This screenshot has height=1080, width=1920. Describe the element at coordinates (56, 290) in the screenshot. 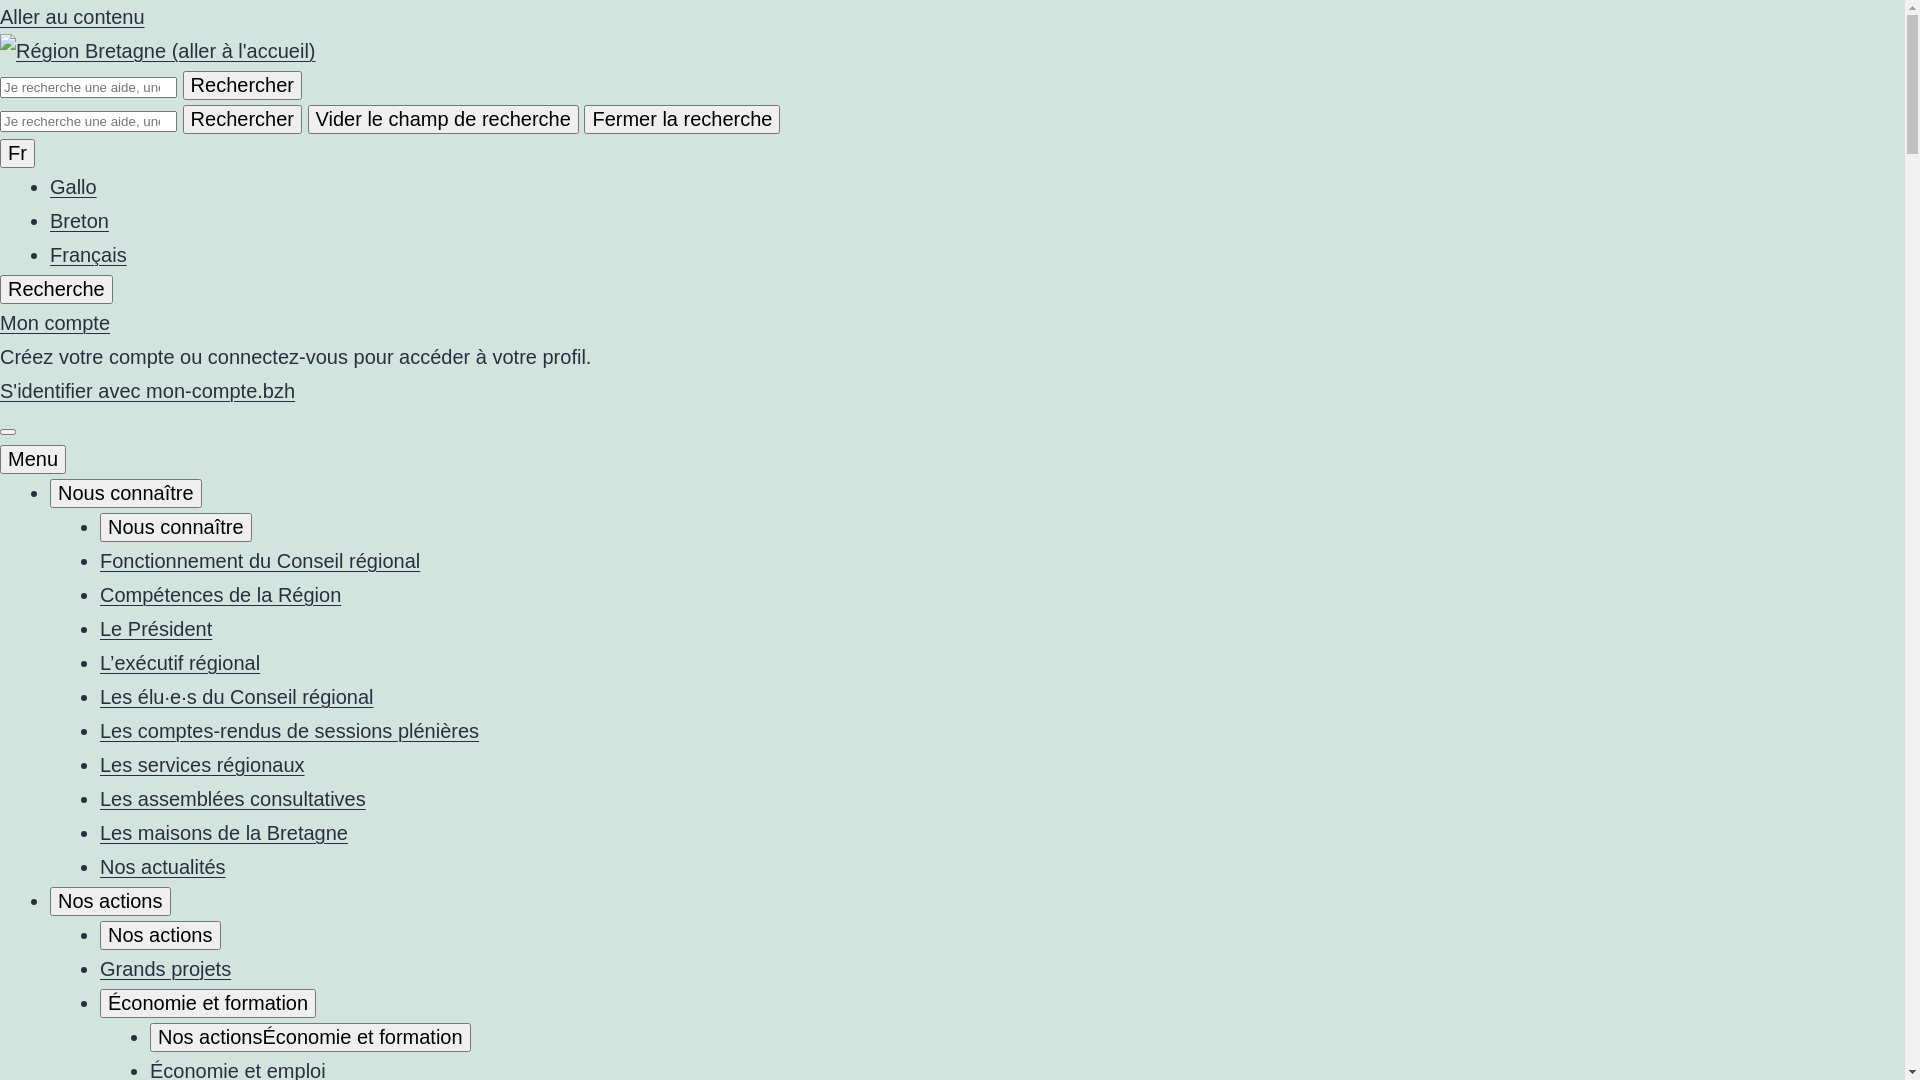

I see `Recherche` at that location.